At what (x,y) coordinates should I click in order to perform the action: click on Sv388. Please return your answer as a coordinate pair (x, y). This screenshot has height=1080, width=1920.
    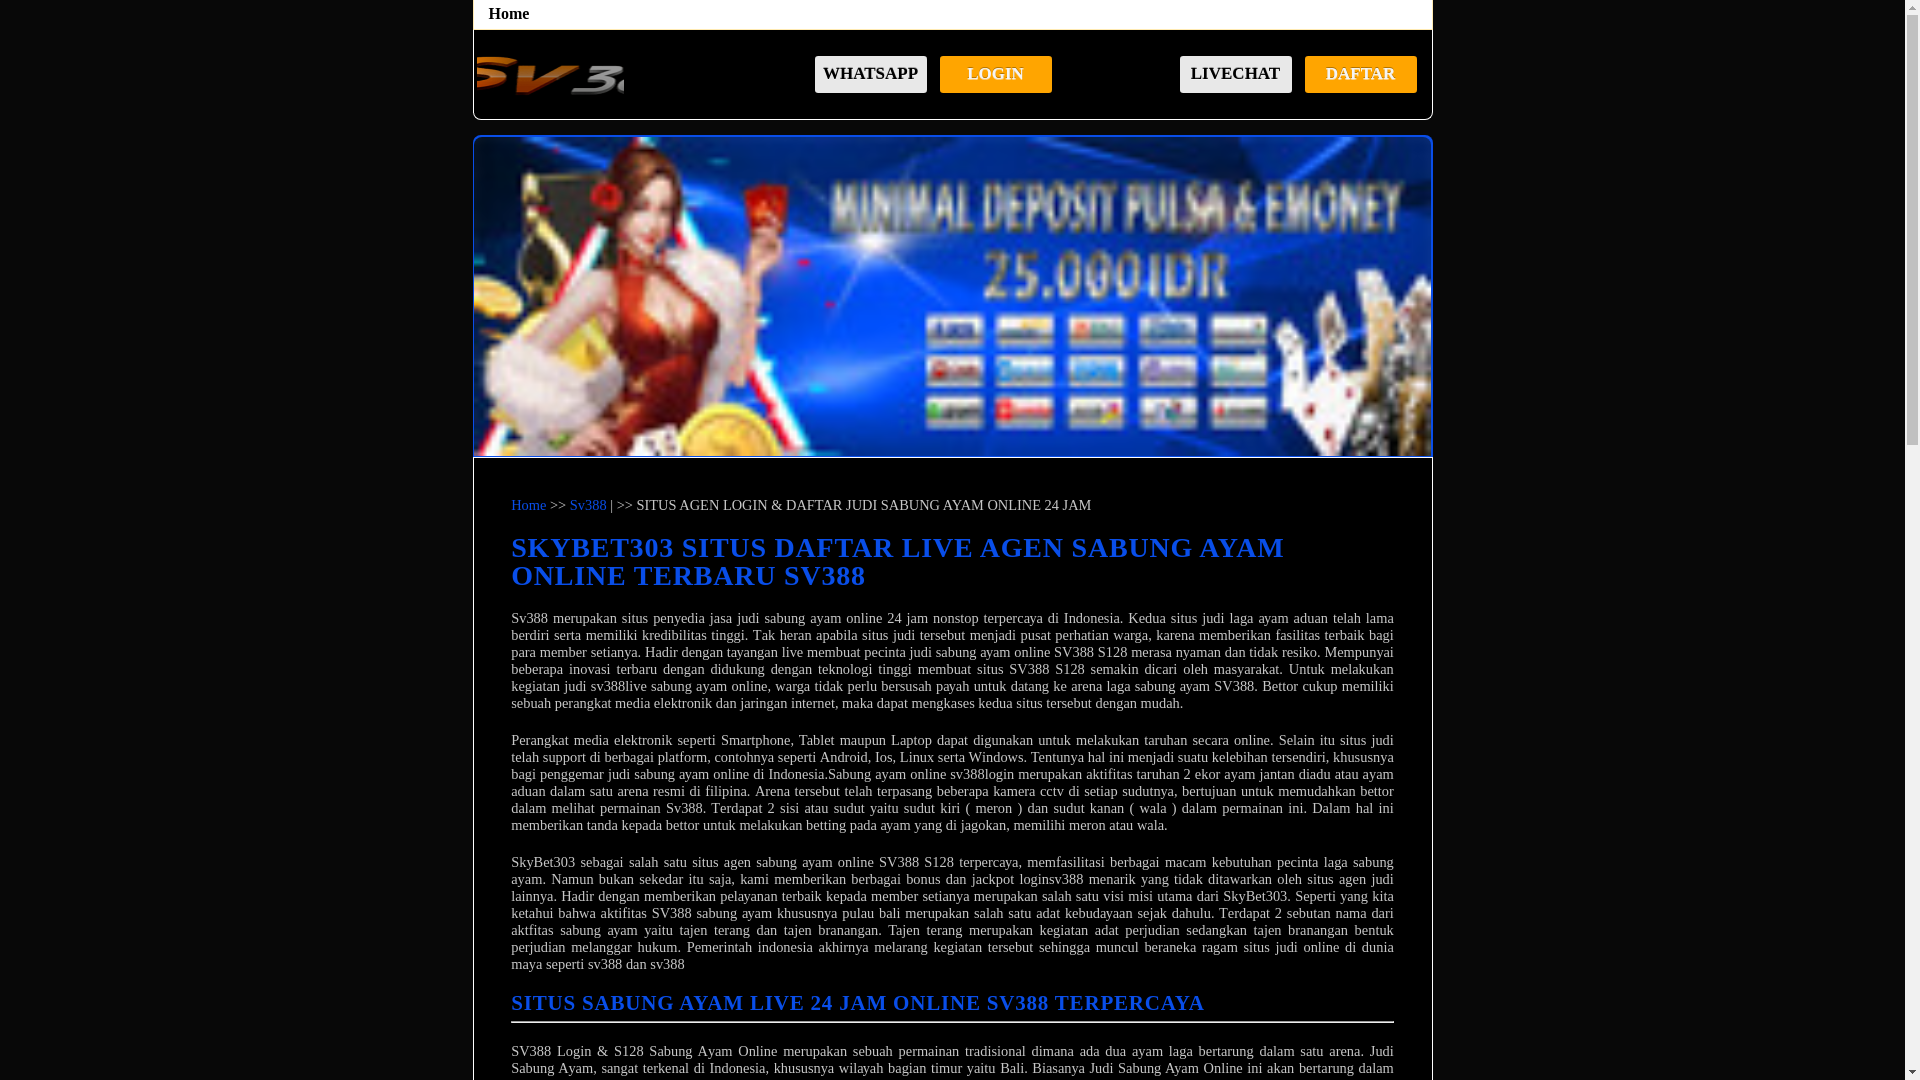
    Looking at the image, I should click on (551, 78).